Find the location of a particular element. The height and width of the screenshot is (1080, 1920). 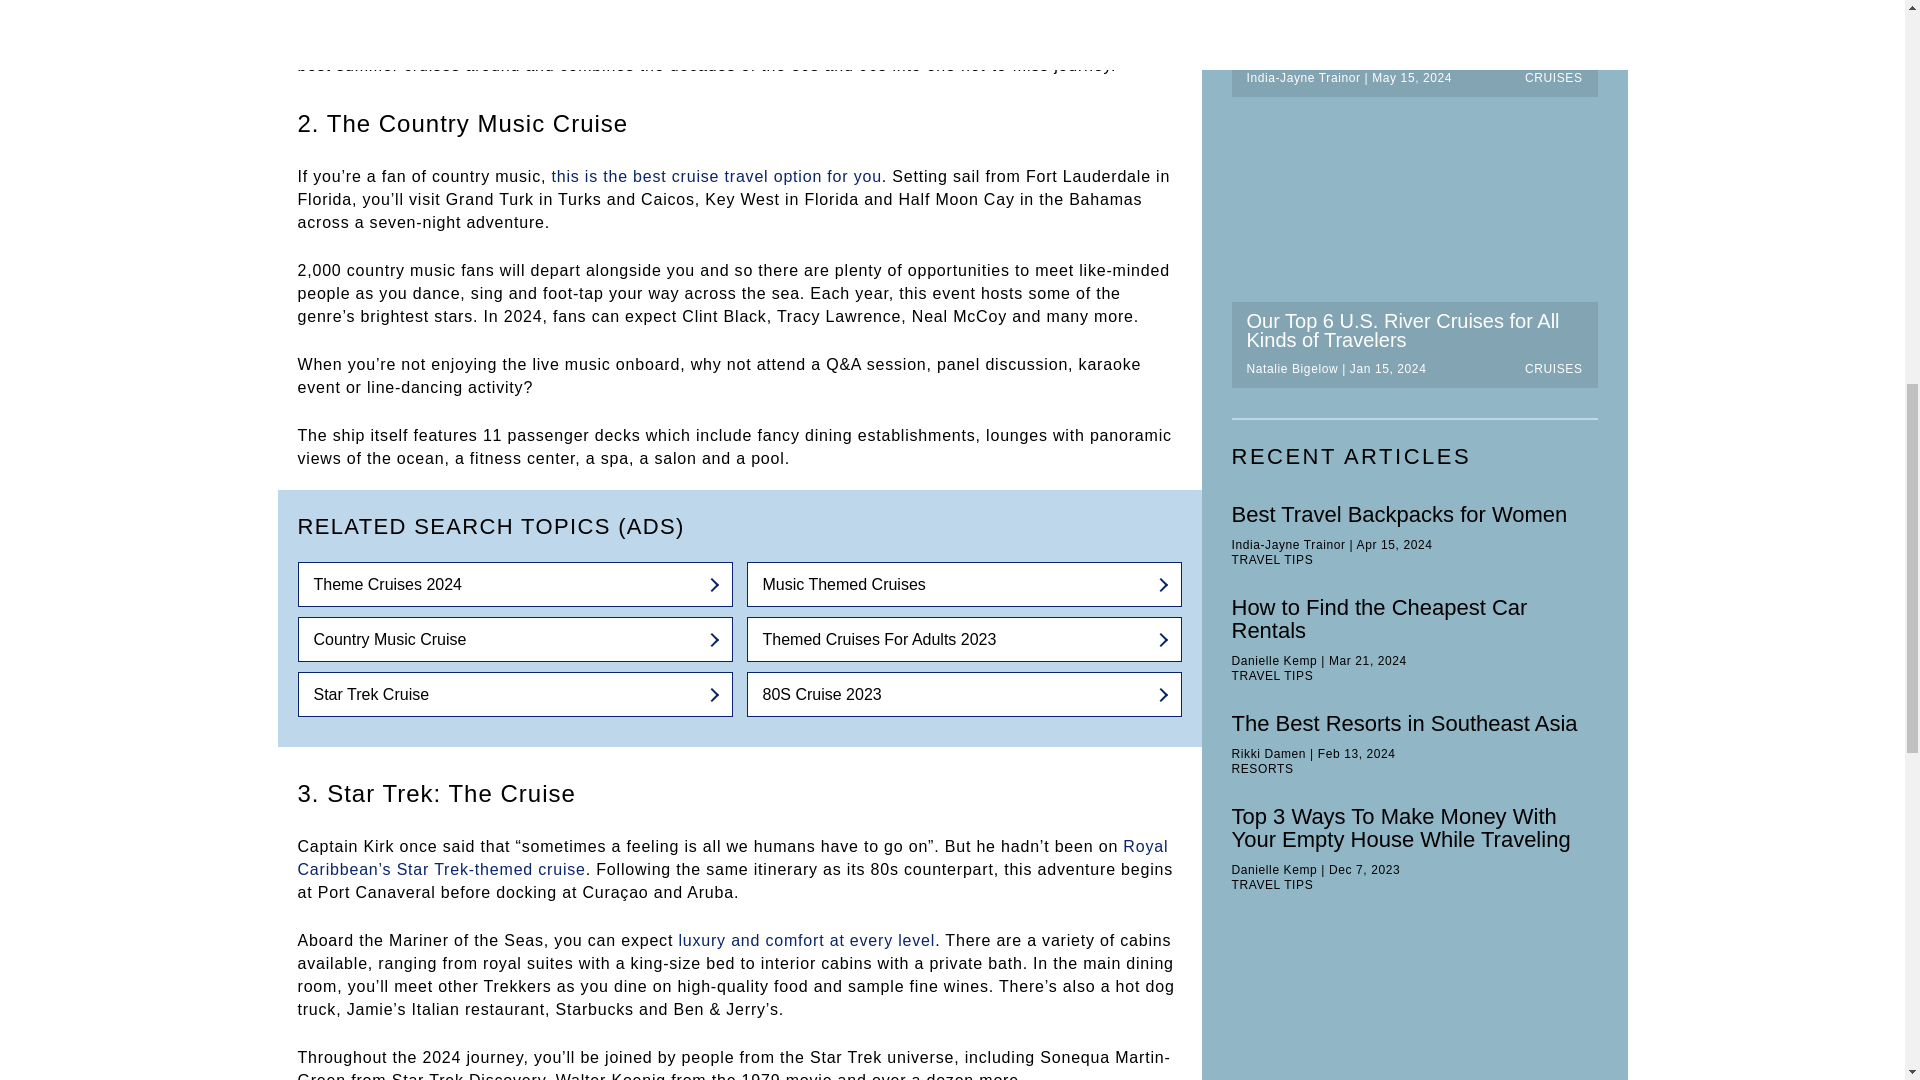

this is the best cruise travel option for you is located at coordinates (716, 176).